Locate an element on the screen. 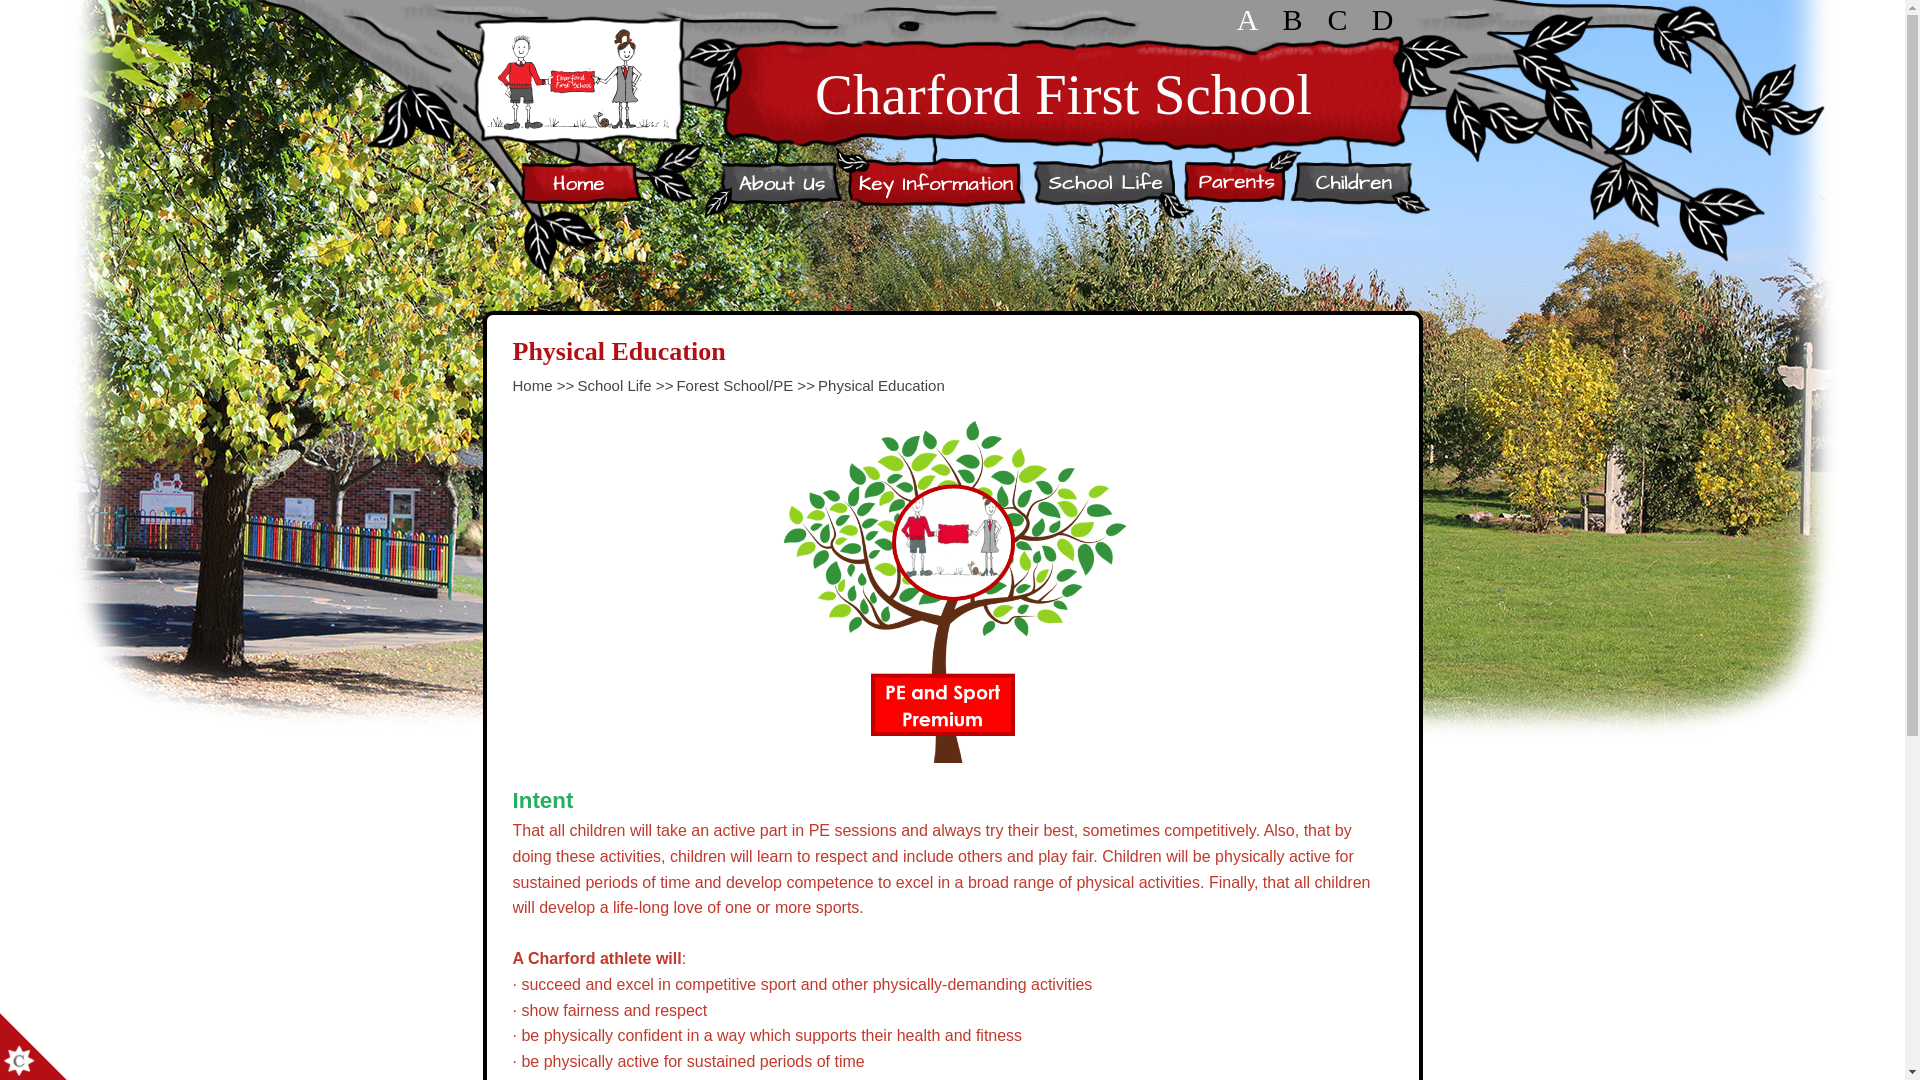 This screenshot has width=1920, height=1080. About Us is located at coordinates (781, 182).